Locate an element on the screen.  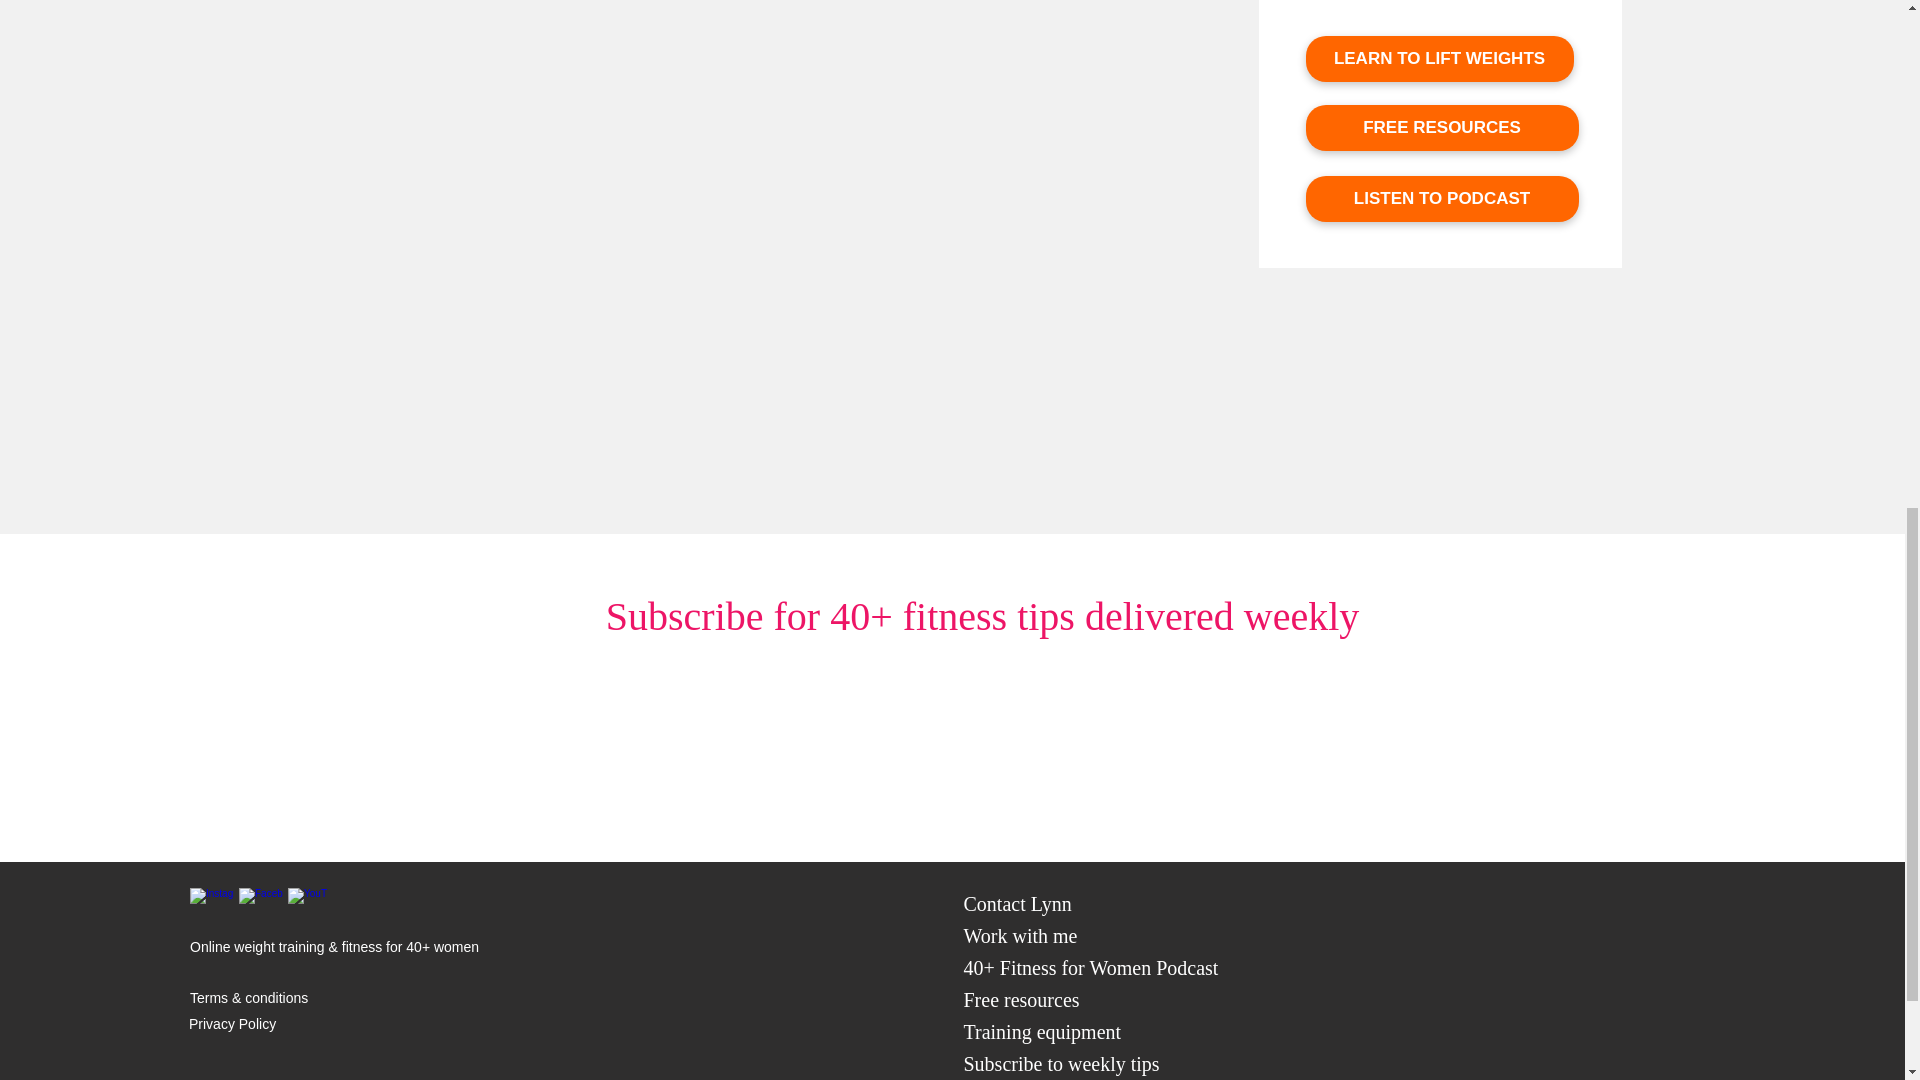
Privacy Policy is located at coordinates (232, 1024).